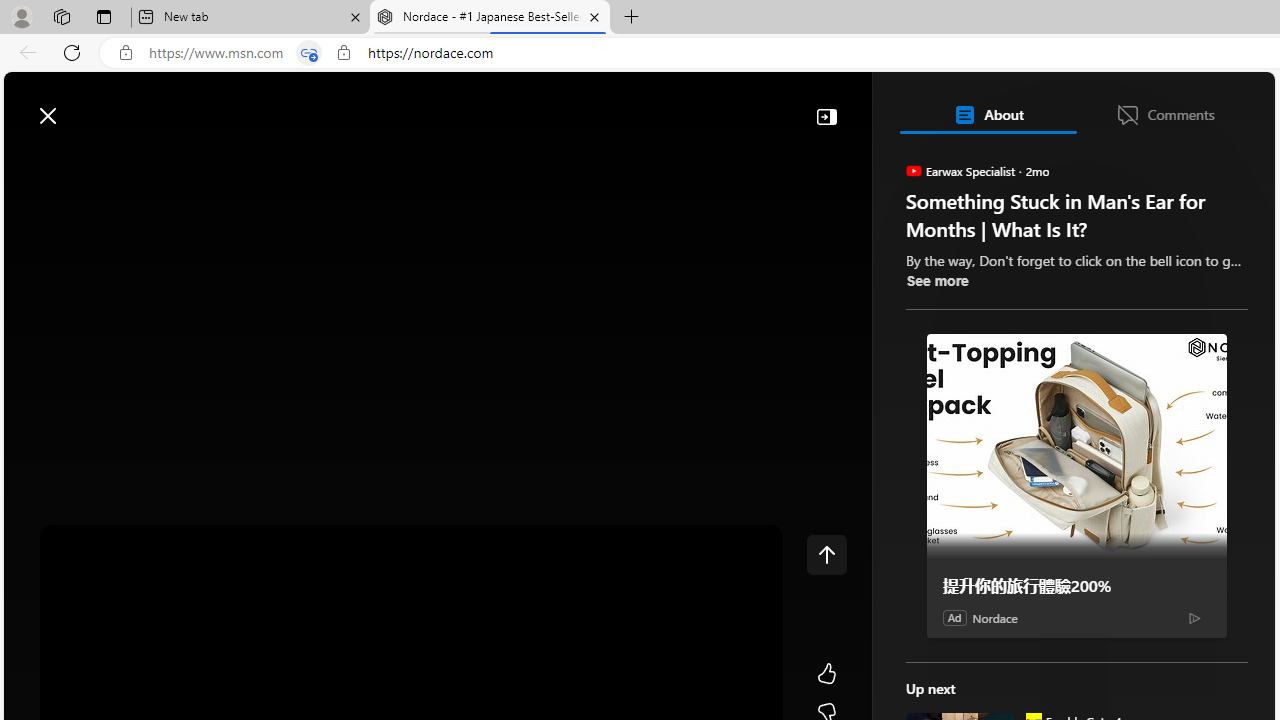 The width and height of the screenshot is (1280, 720). What do you see at coordinates (954, 617) in the screenshot?
I see `Ad` at bounding box center [954, 617].